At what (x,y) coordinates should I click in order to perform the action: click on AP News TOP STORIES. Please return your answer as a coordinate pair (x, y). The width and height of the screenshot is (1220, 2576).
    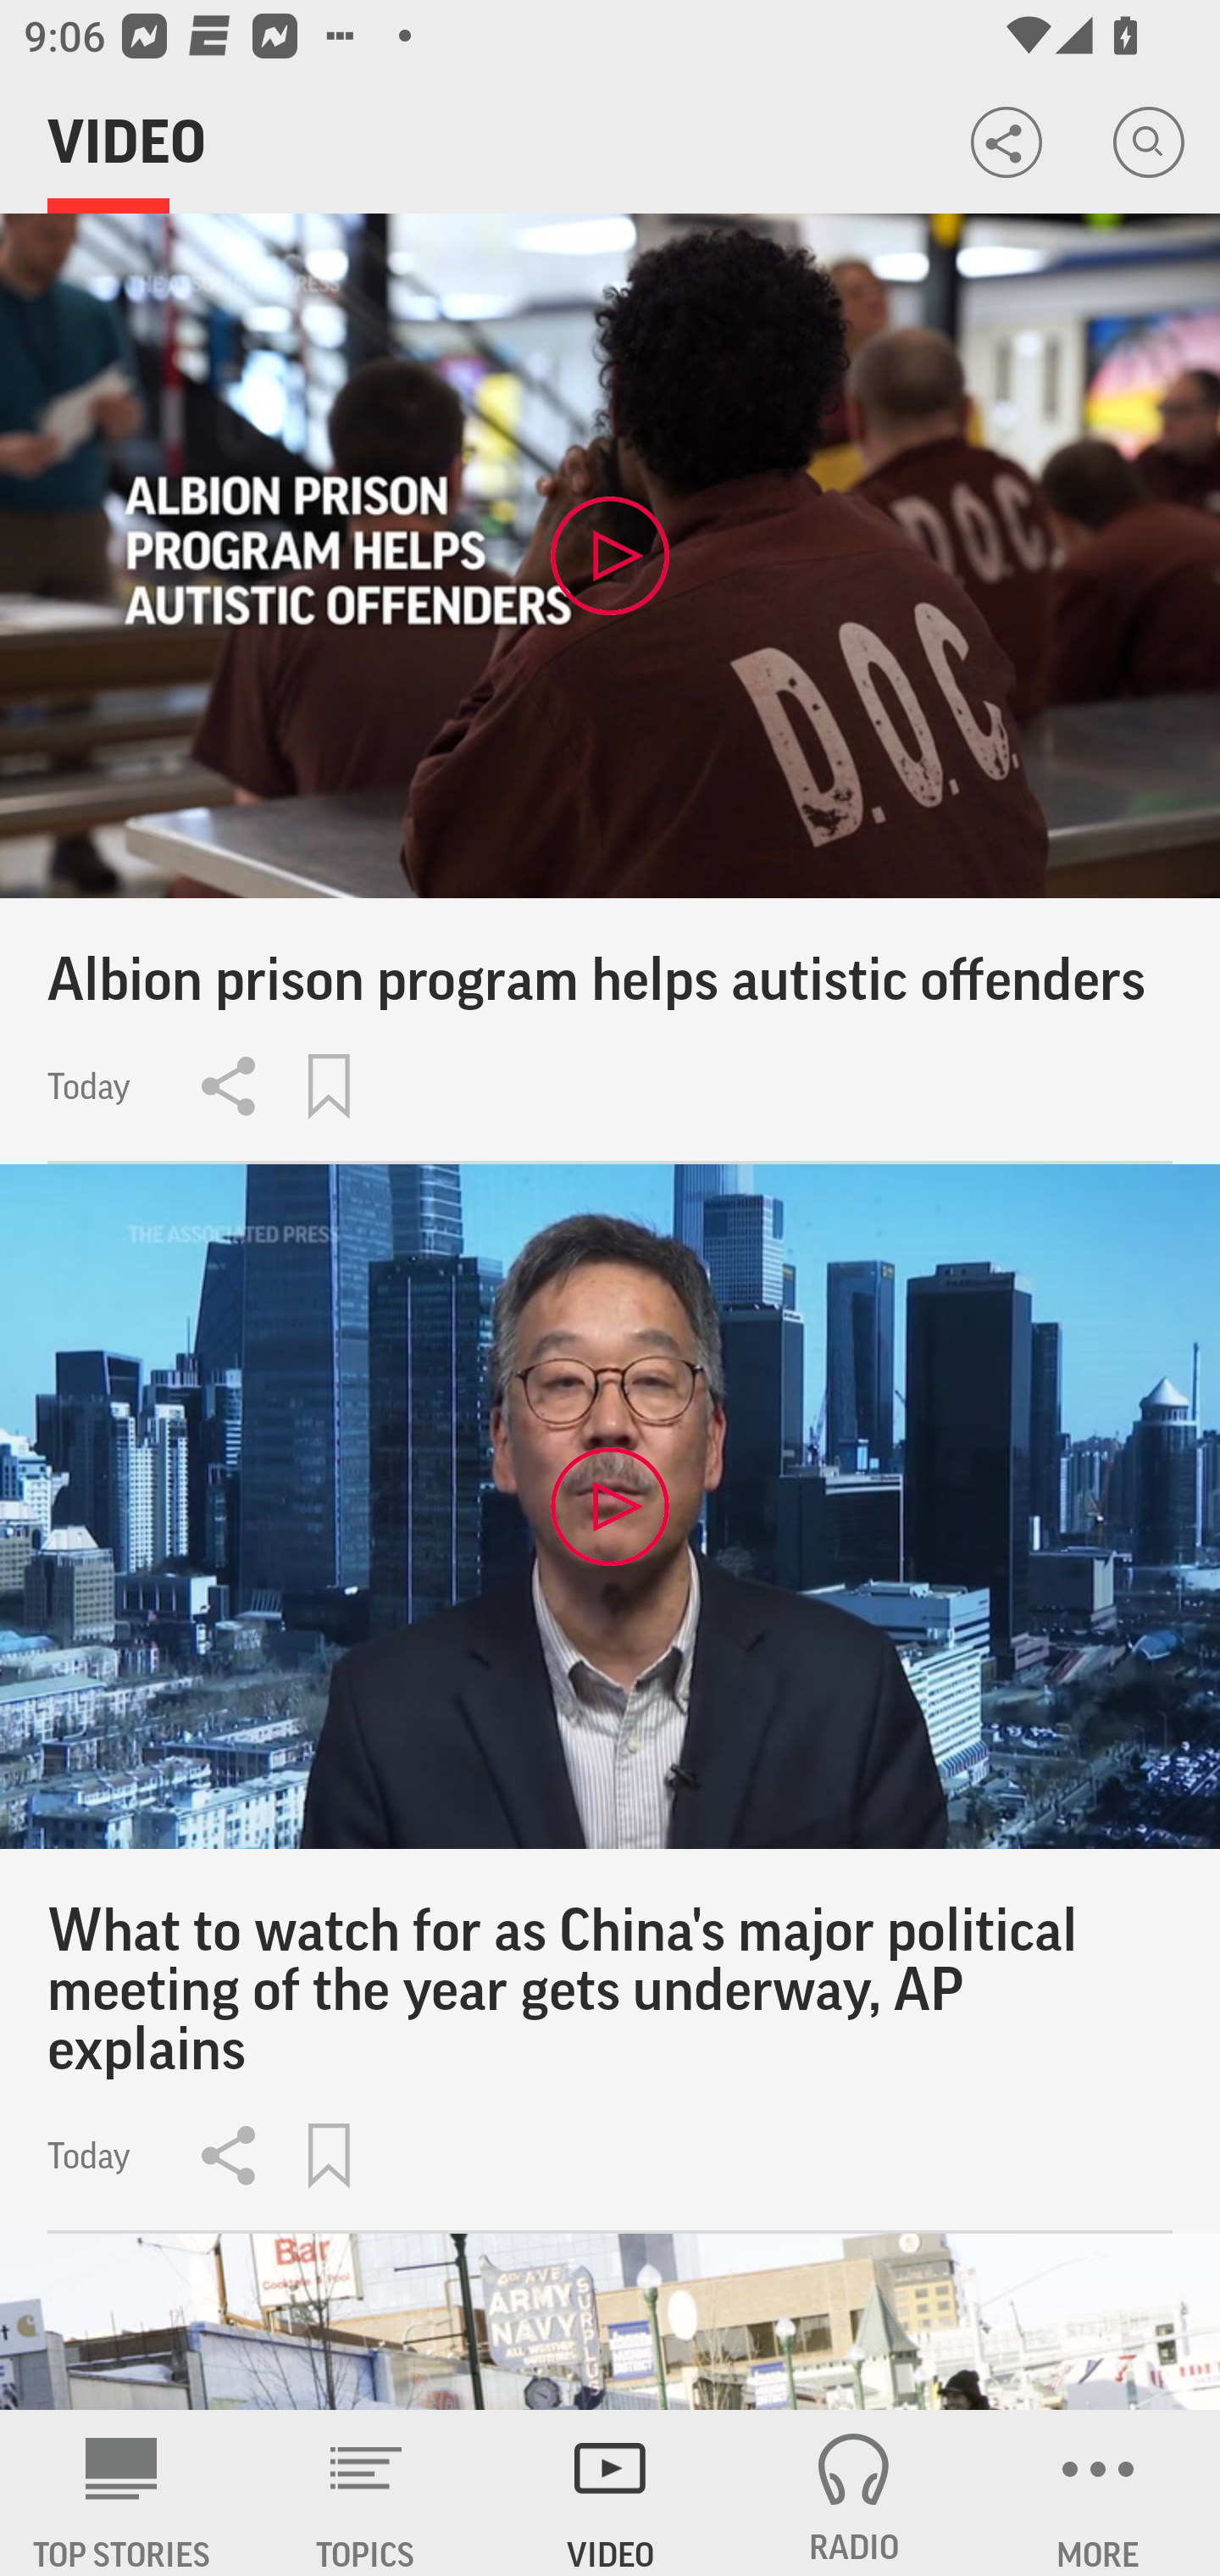
    Looking at the image, I should click on (122, 2493).